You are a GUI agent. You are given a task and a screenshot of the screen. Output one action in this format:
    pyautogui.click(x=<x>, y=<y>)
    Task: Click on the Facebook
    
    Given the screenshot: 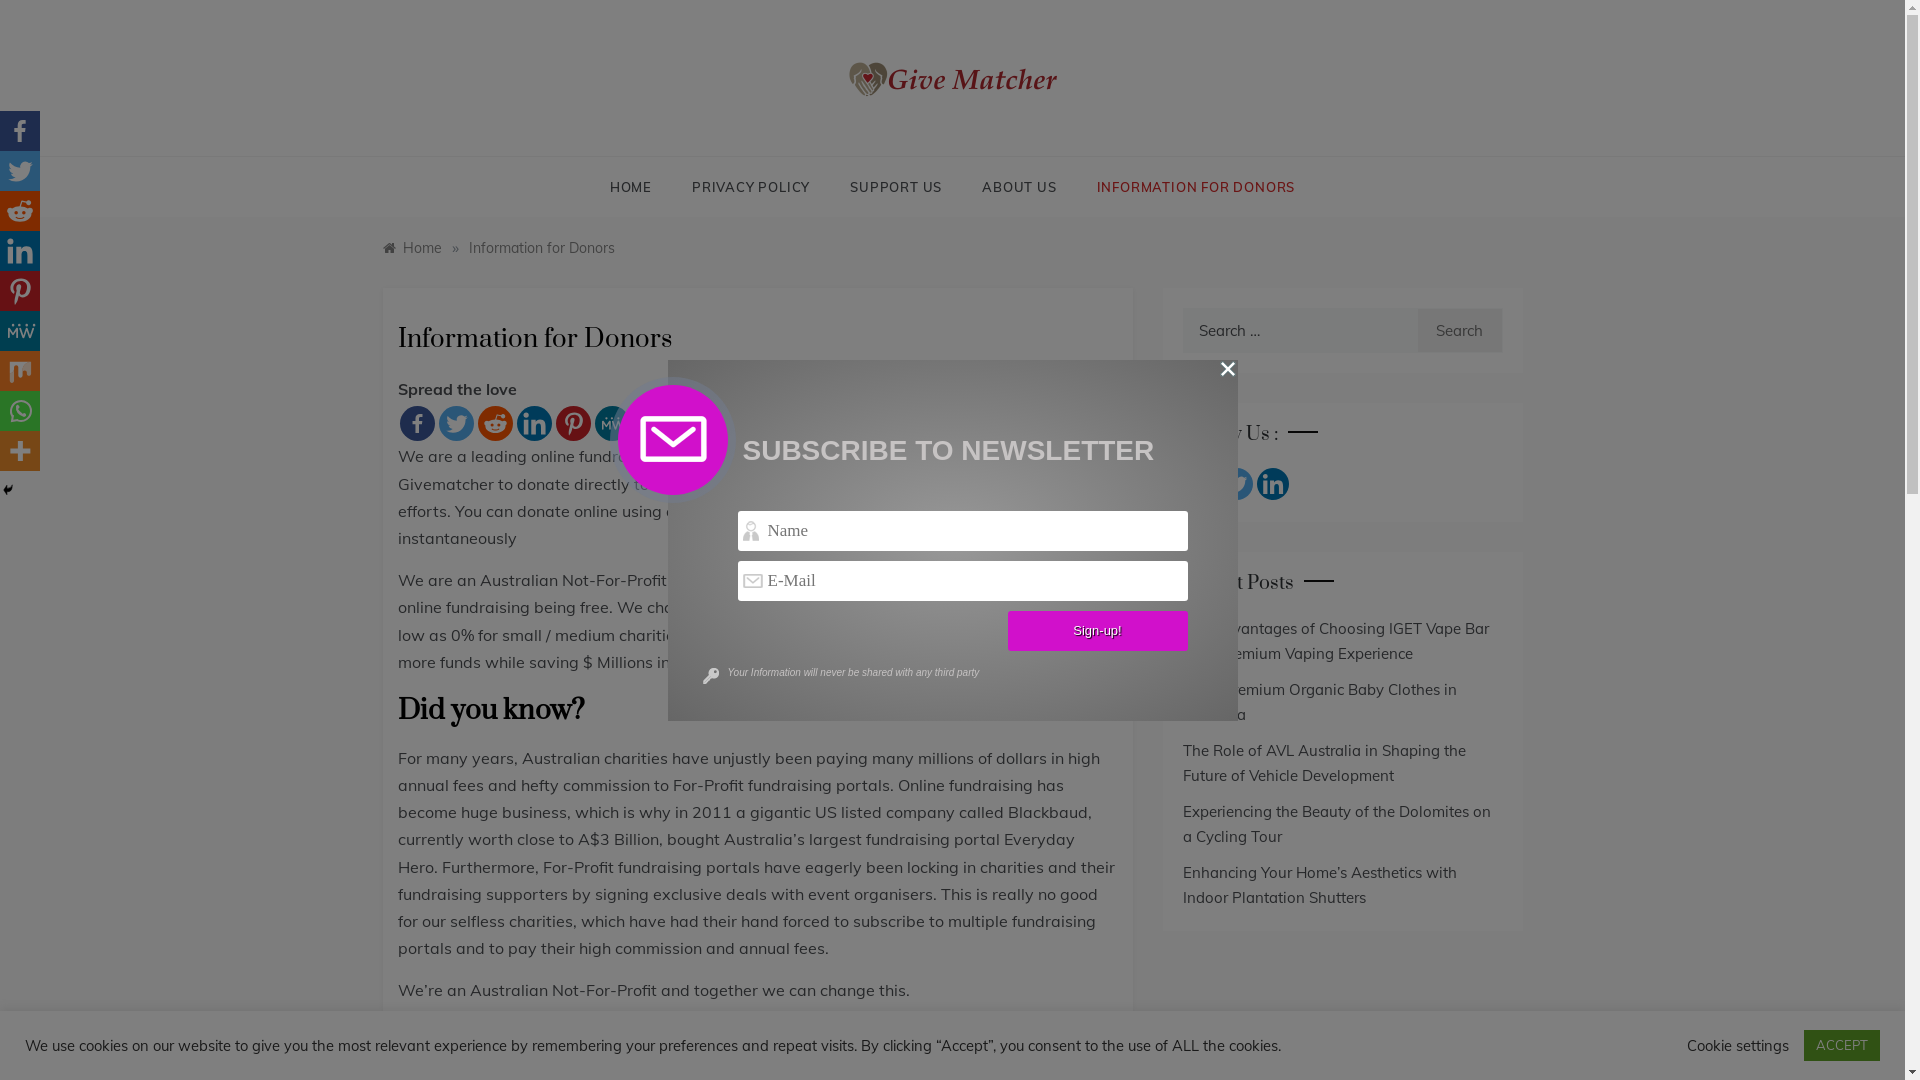 What is the action you would take?
    pyautogui.click(x=1200, y=484)
    